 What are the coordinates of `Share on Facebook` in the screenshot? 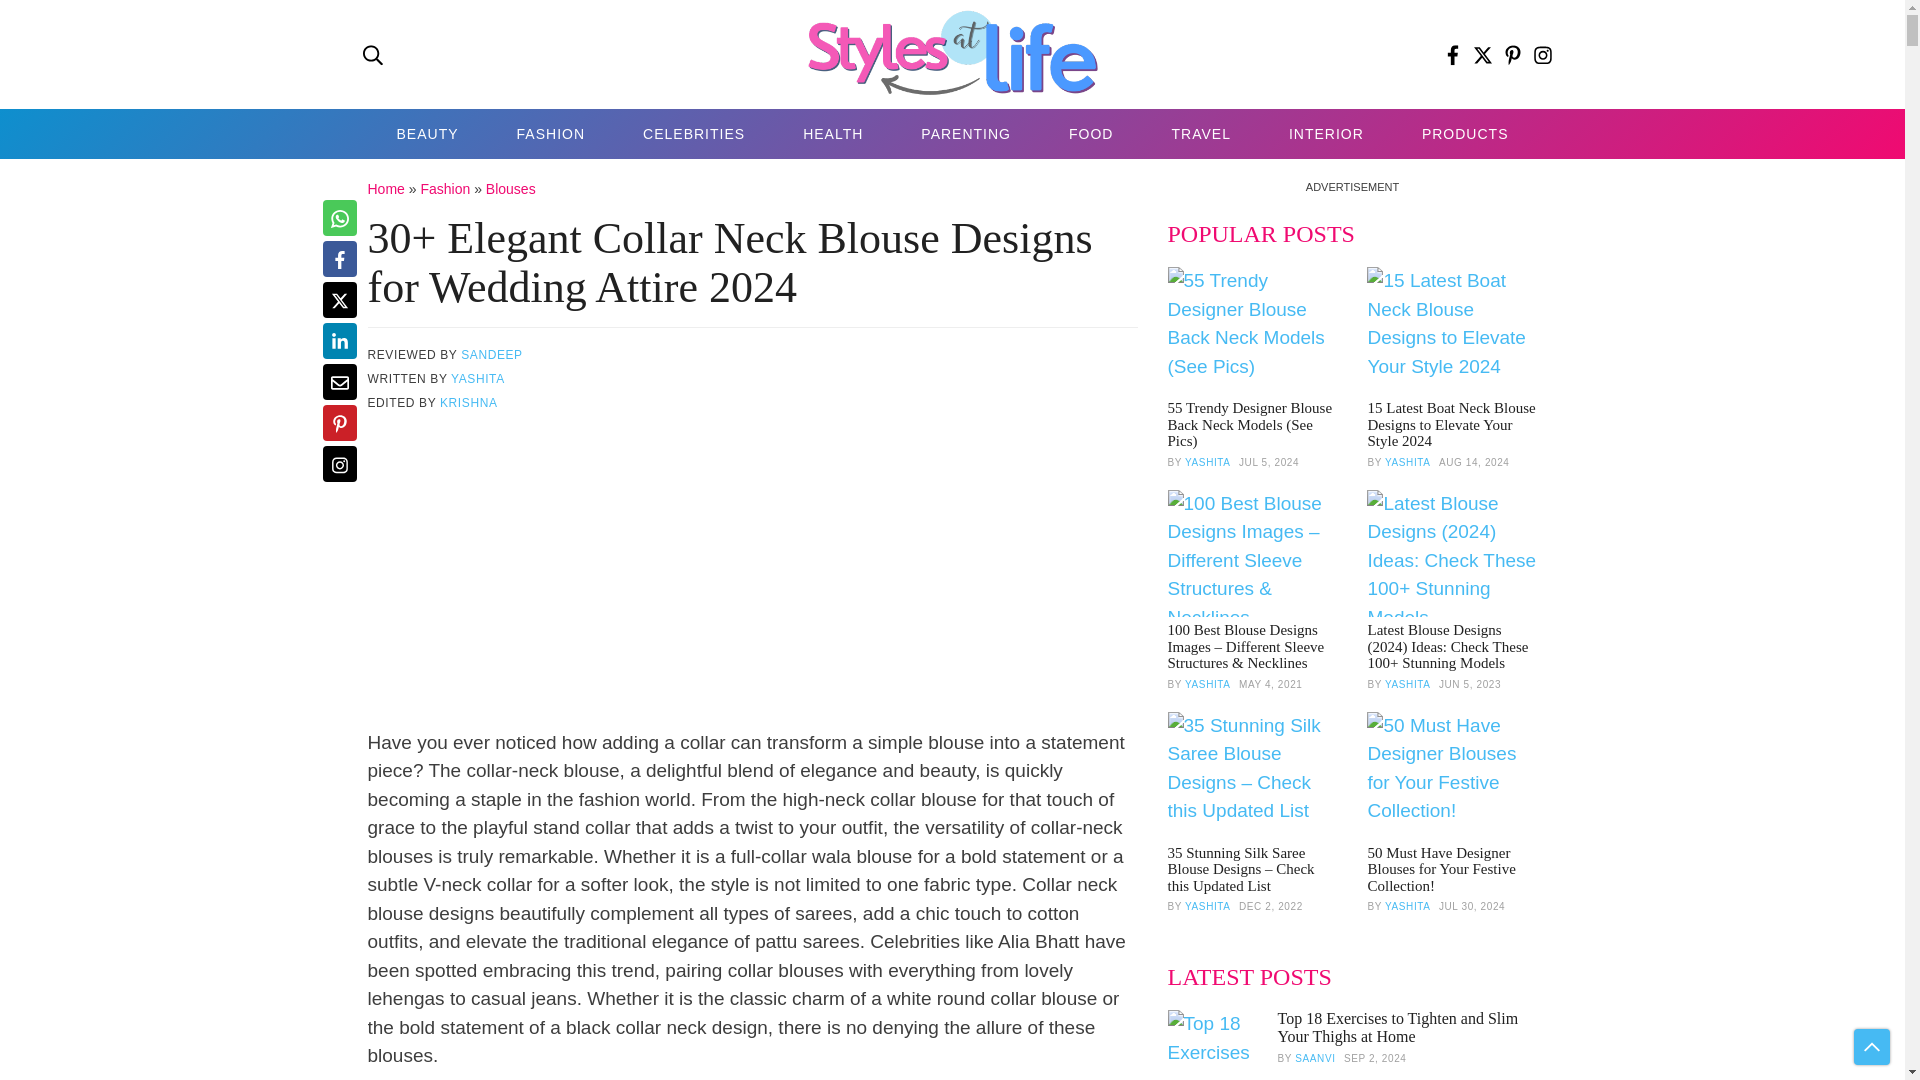 It's located at (338, 258).